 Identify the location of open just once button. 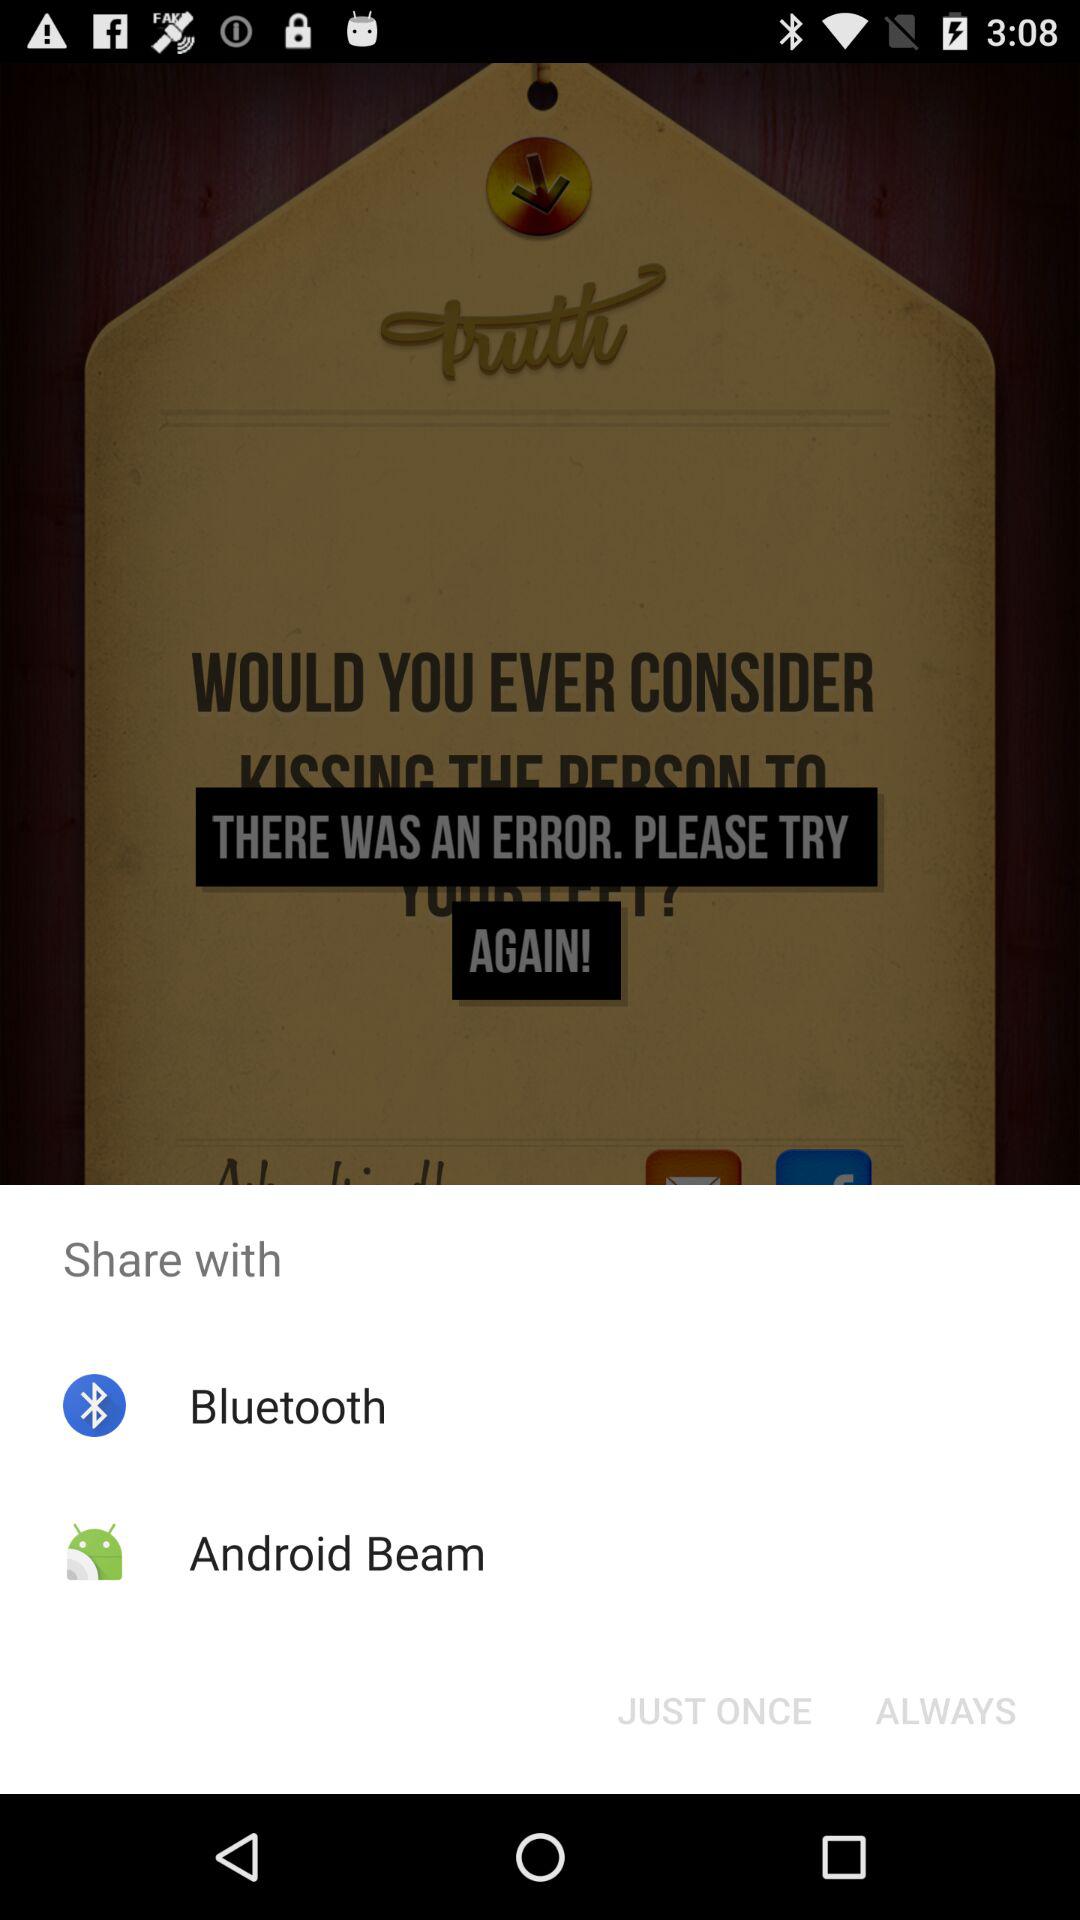
(714, 1710).